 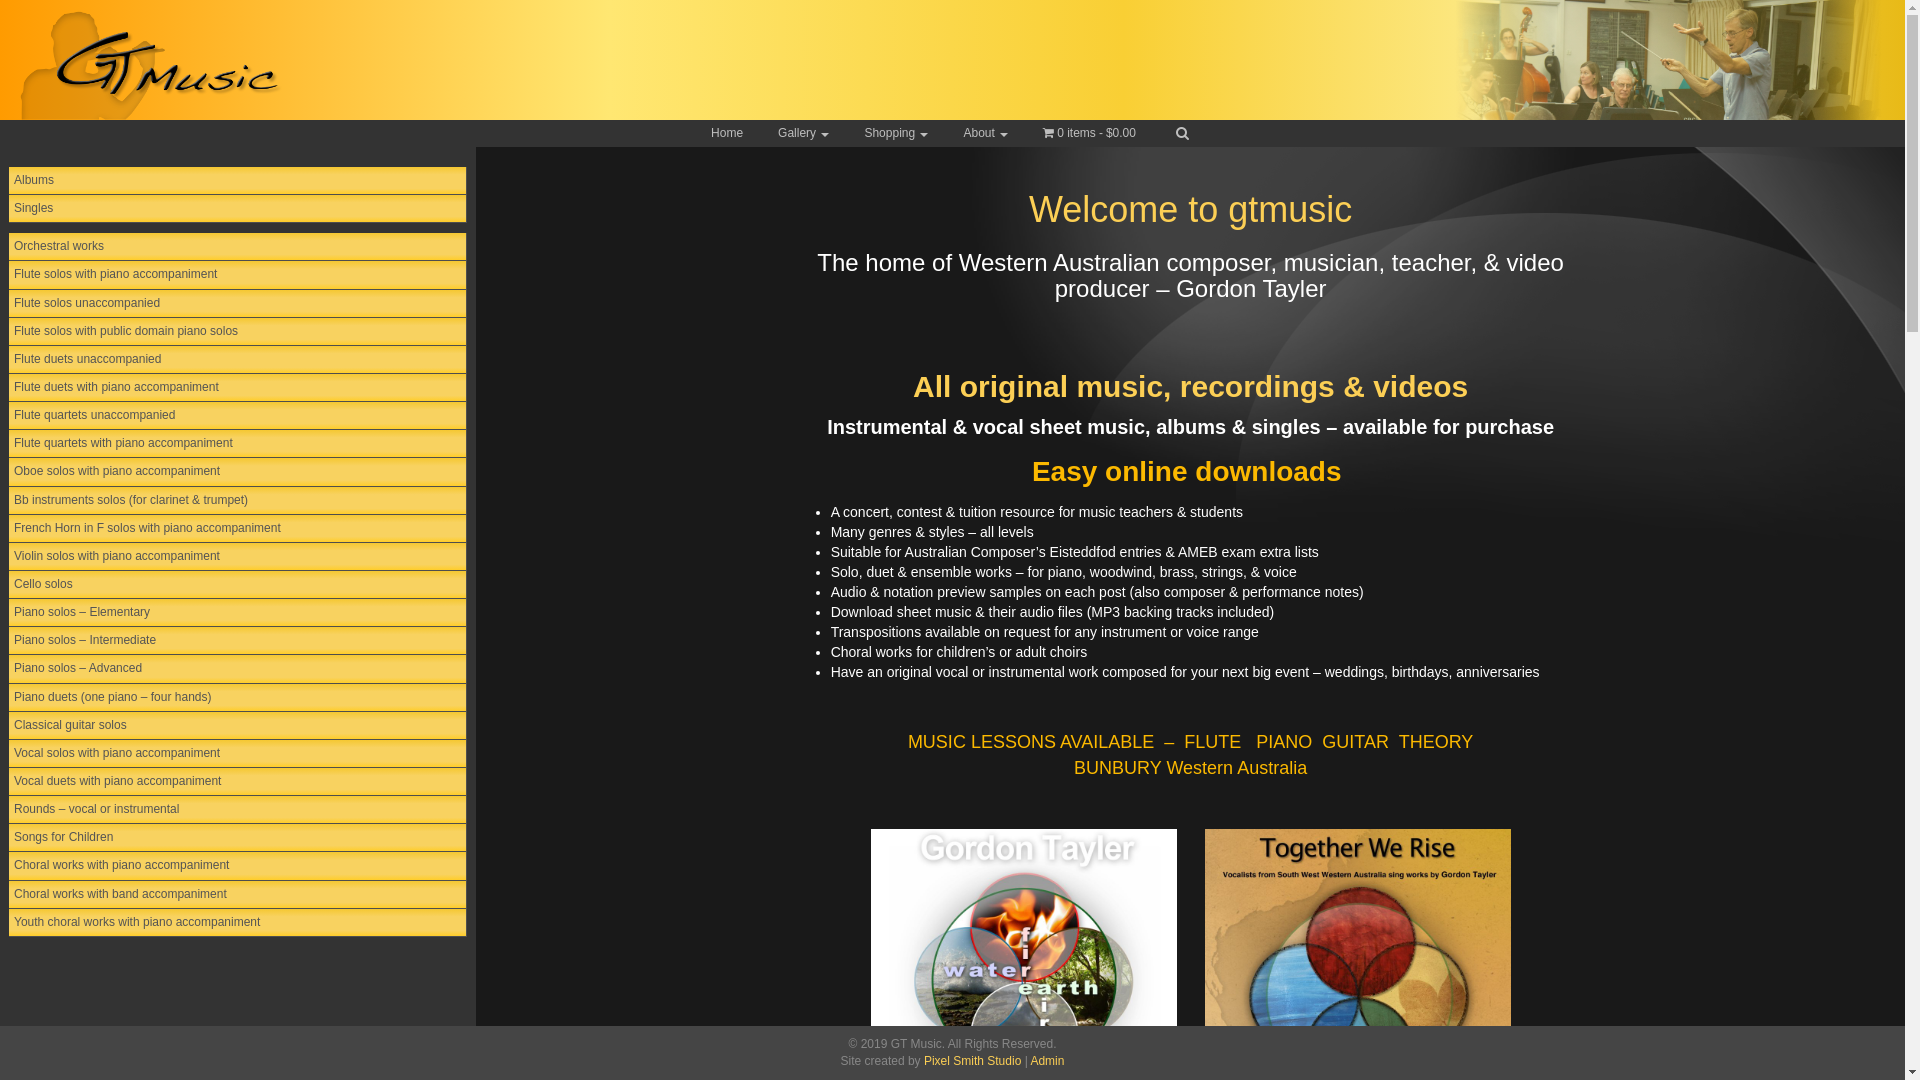 I want to click on Home, so click(x=727, y=134).